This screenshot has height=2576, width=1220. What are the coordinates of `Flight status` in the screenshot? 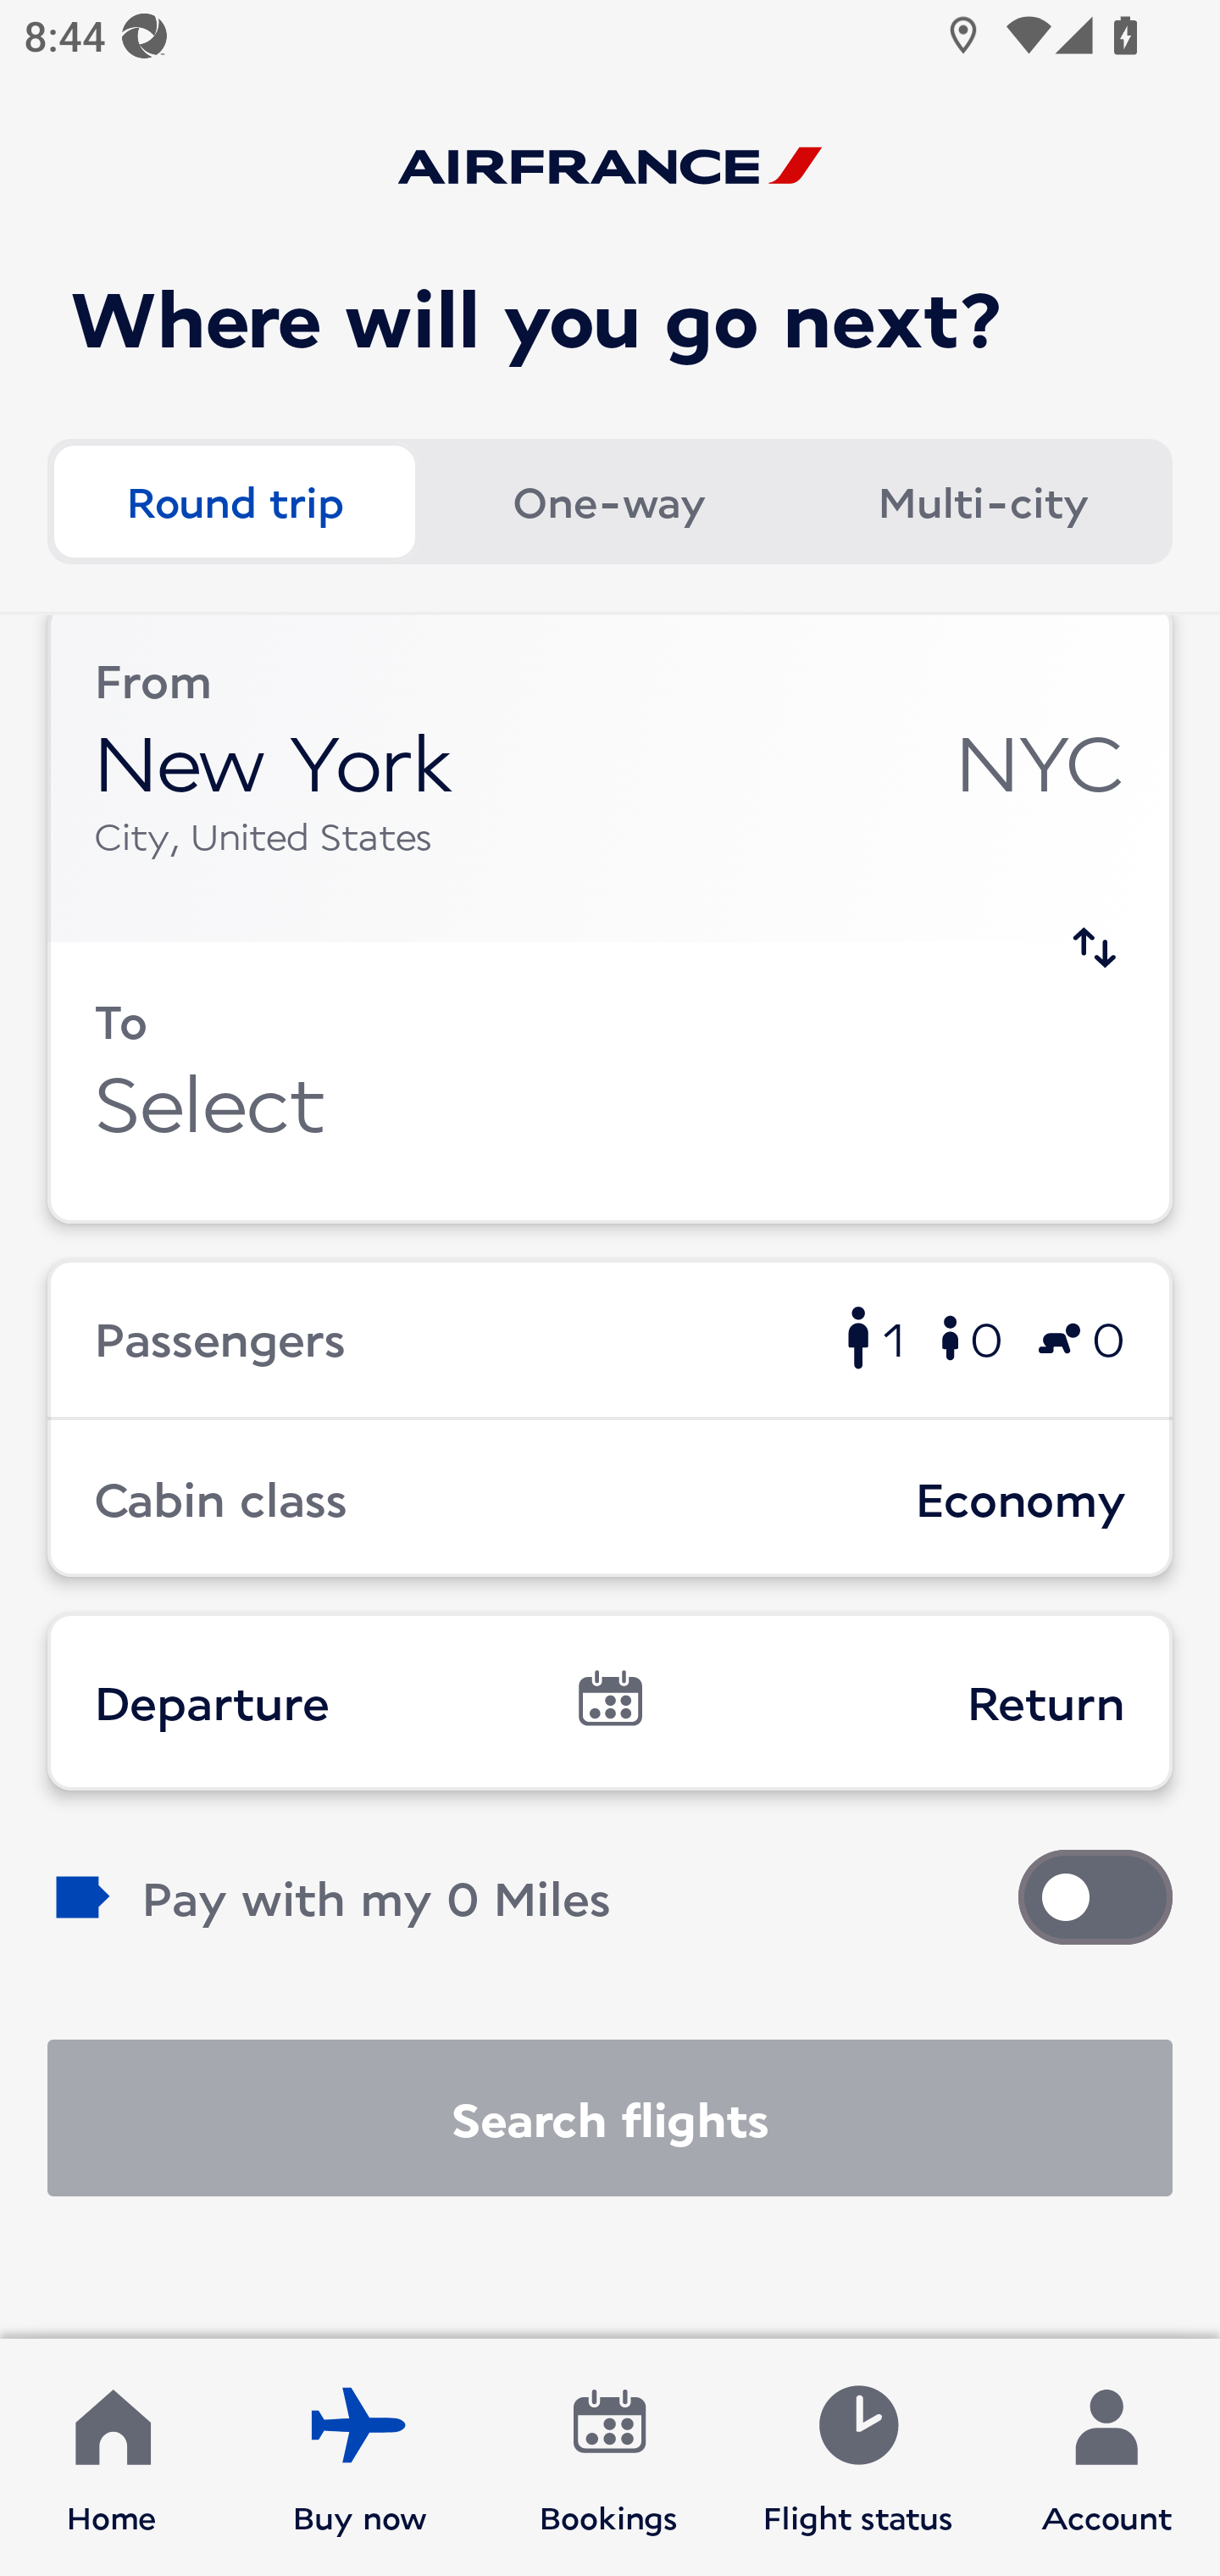 It's located at (857, 2457).